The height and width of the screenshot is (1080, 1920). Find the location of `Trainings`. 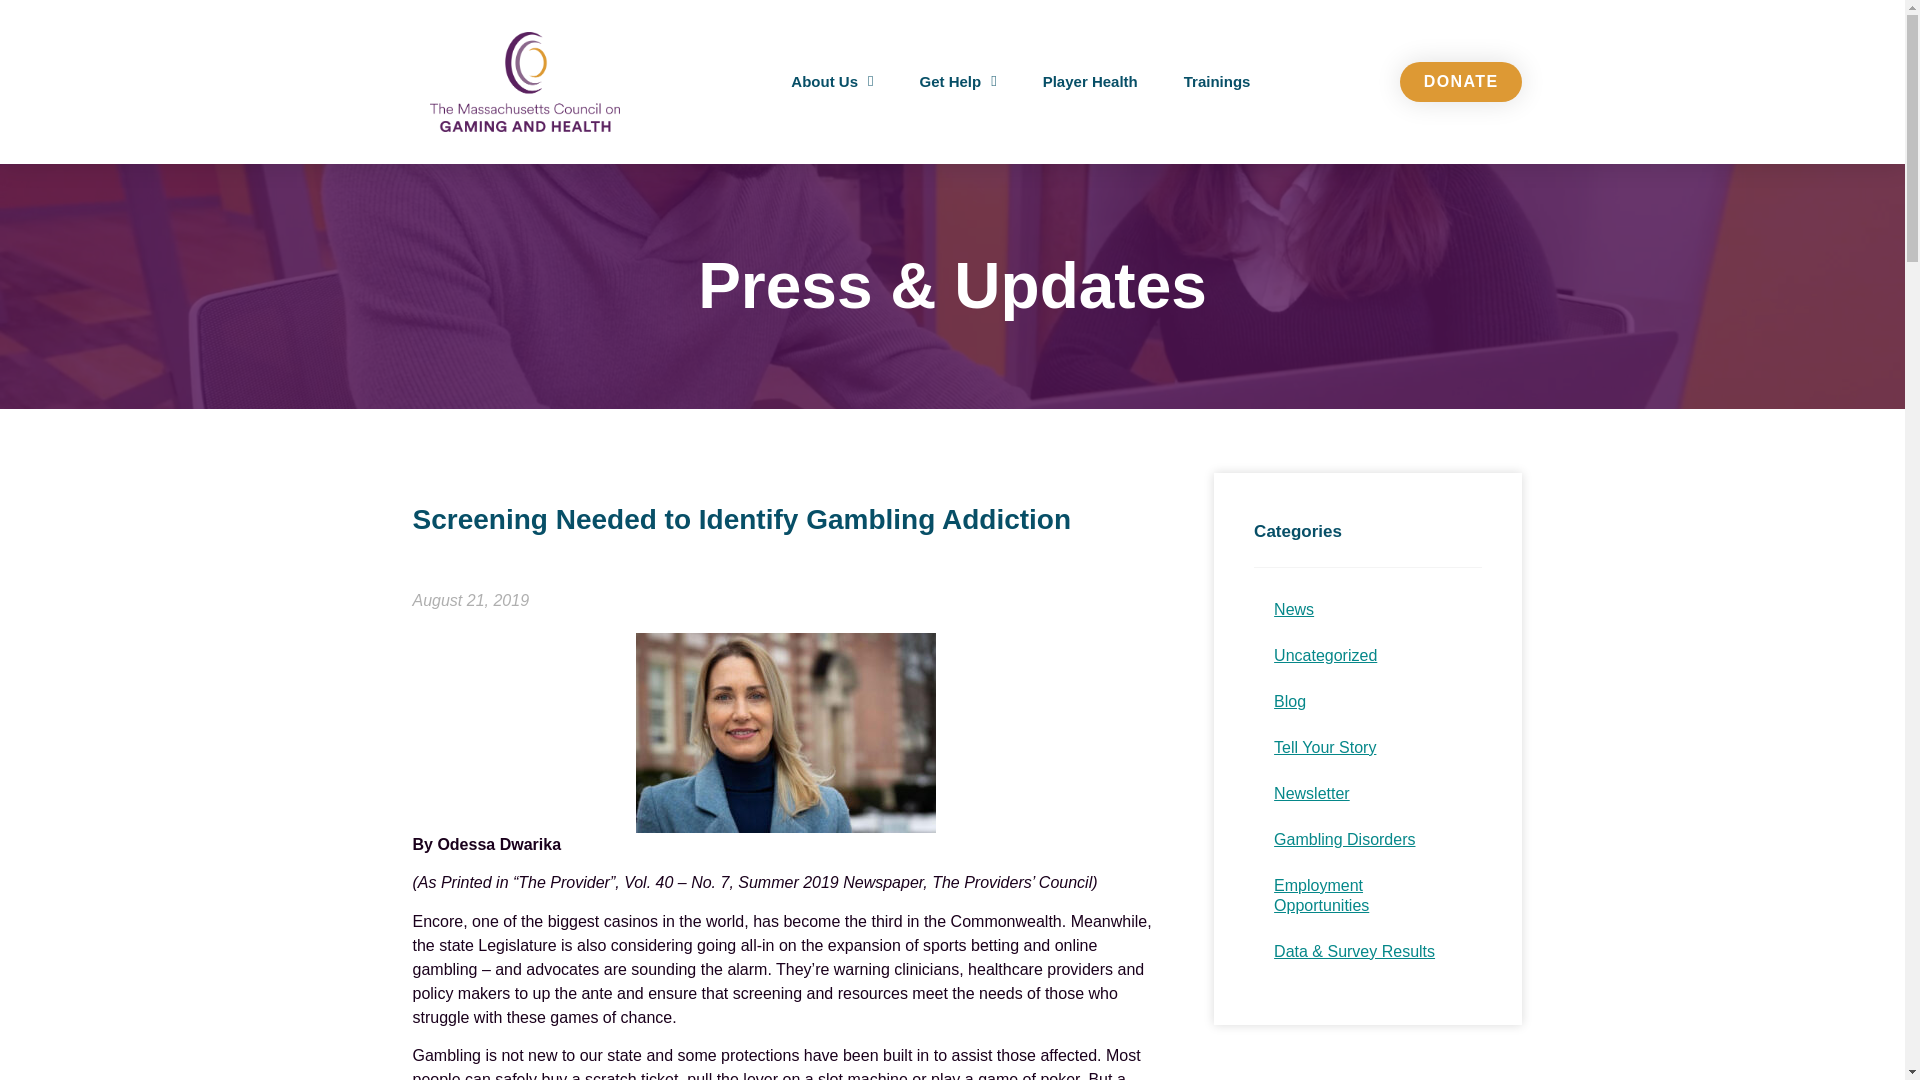

Trainings is located at coordinates (1217, 82).